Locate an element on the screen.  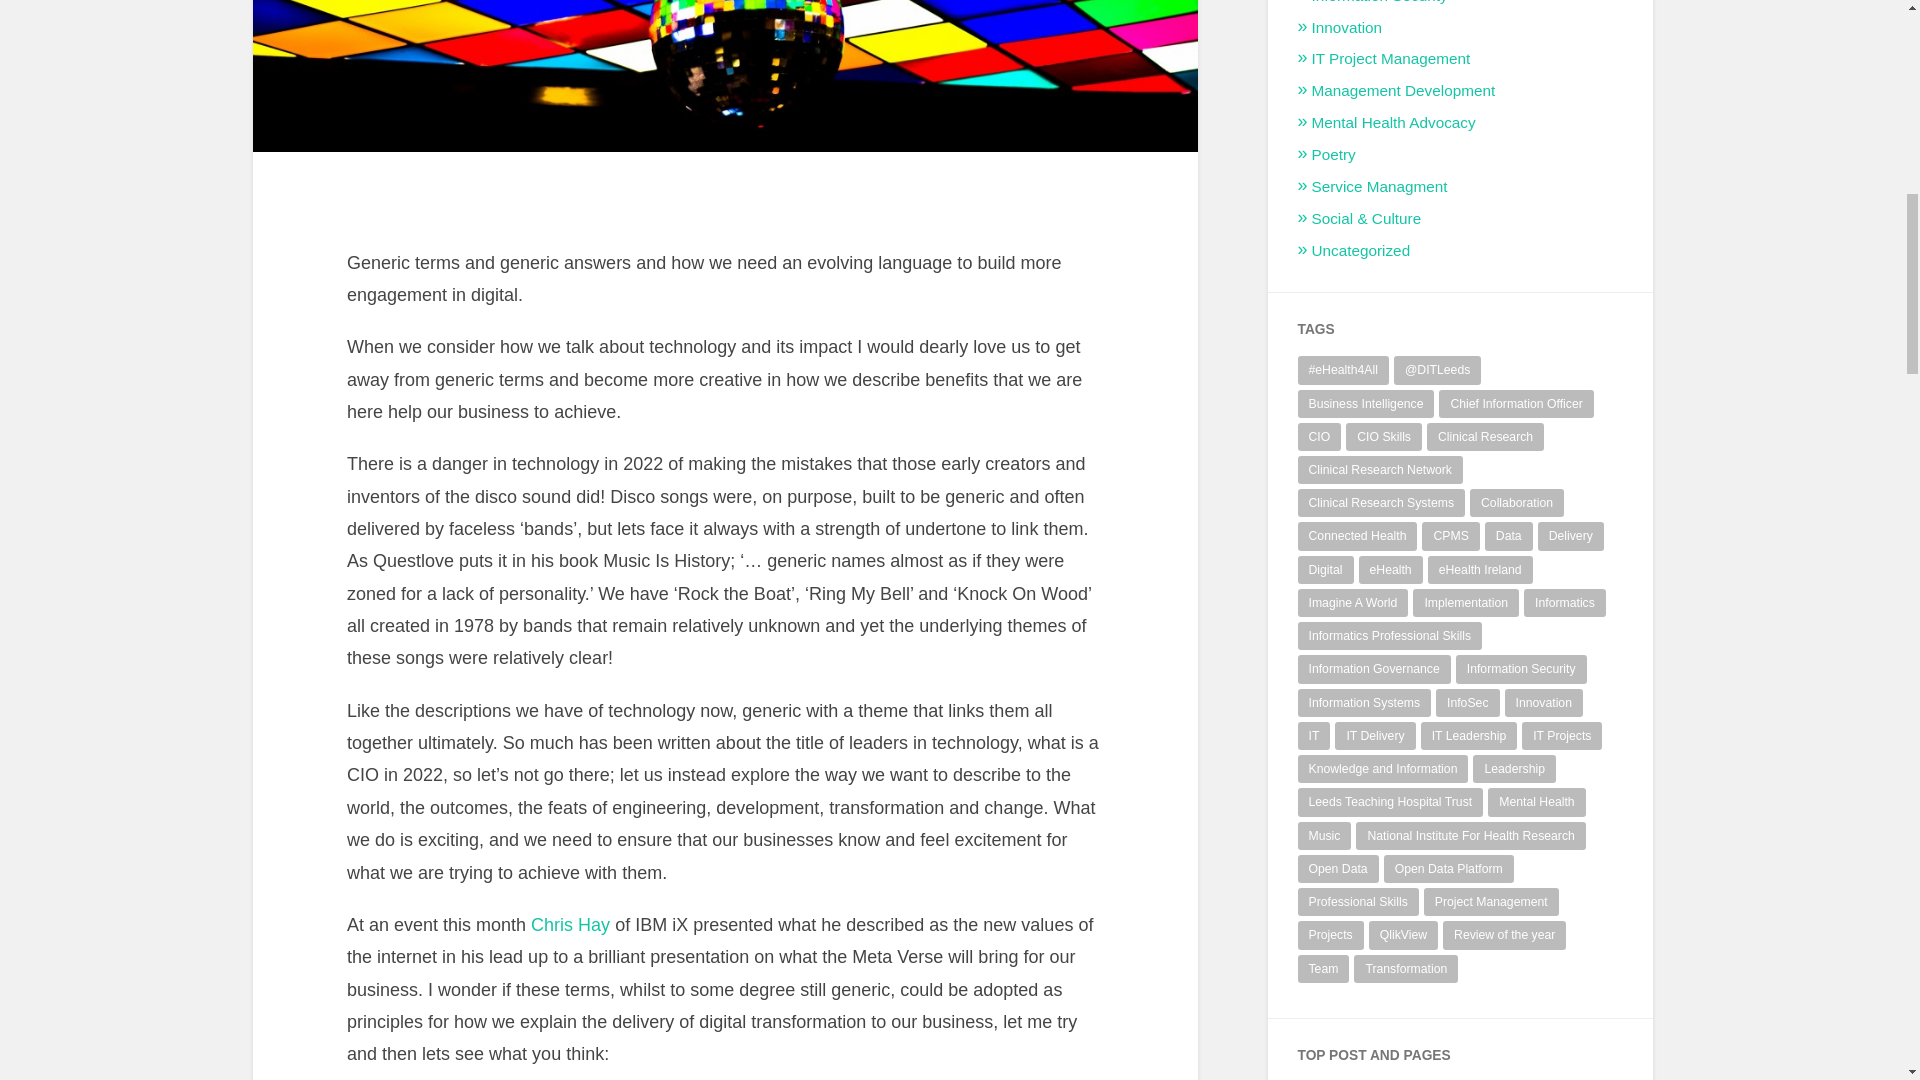
Poetry is located at coordinates (1333, 154).